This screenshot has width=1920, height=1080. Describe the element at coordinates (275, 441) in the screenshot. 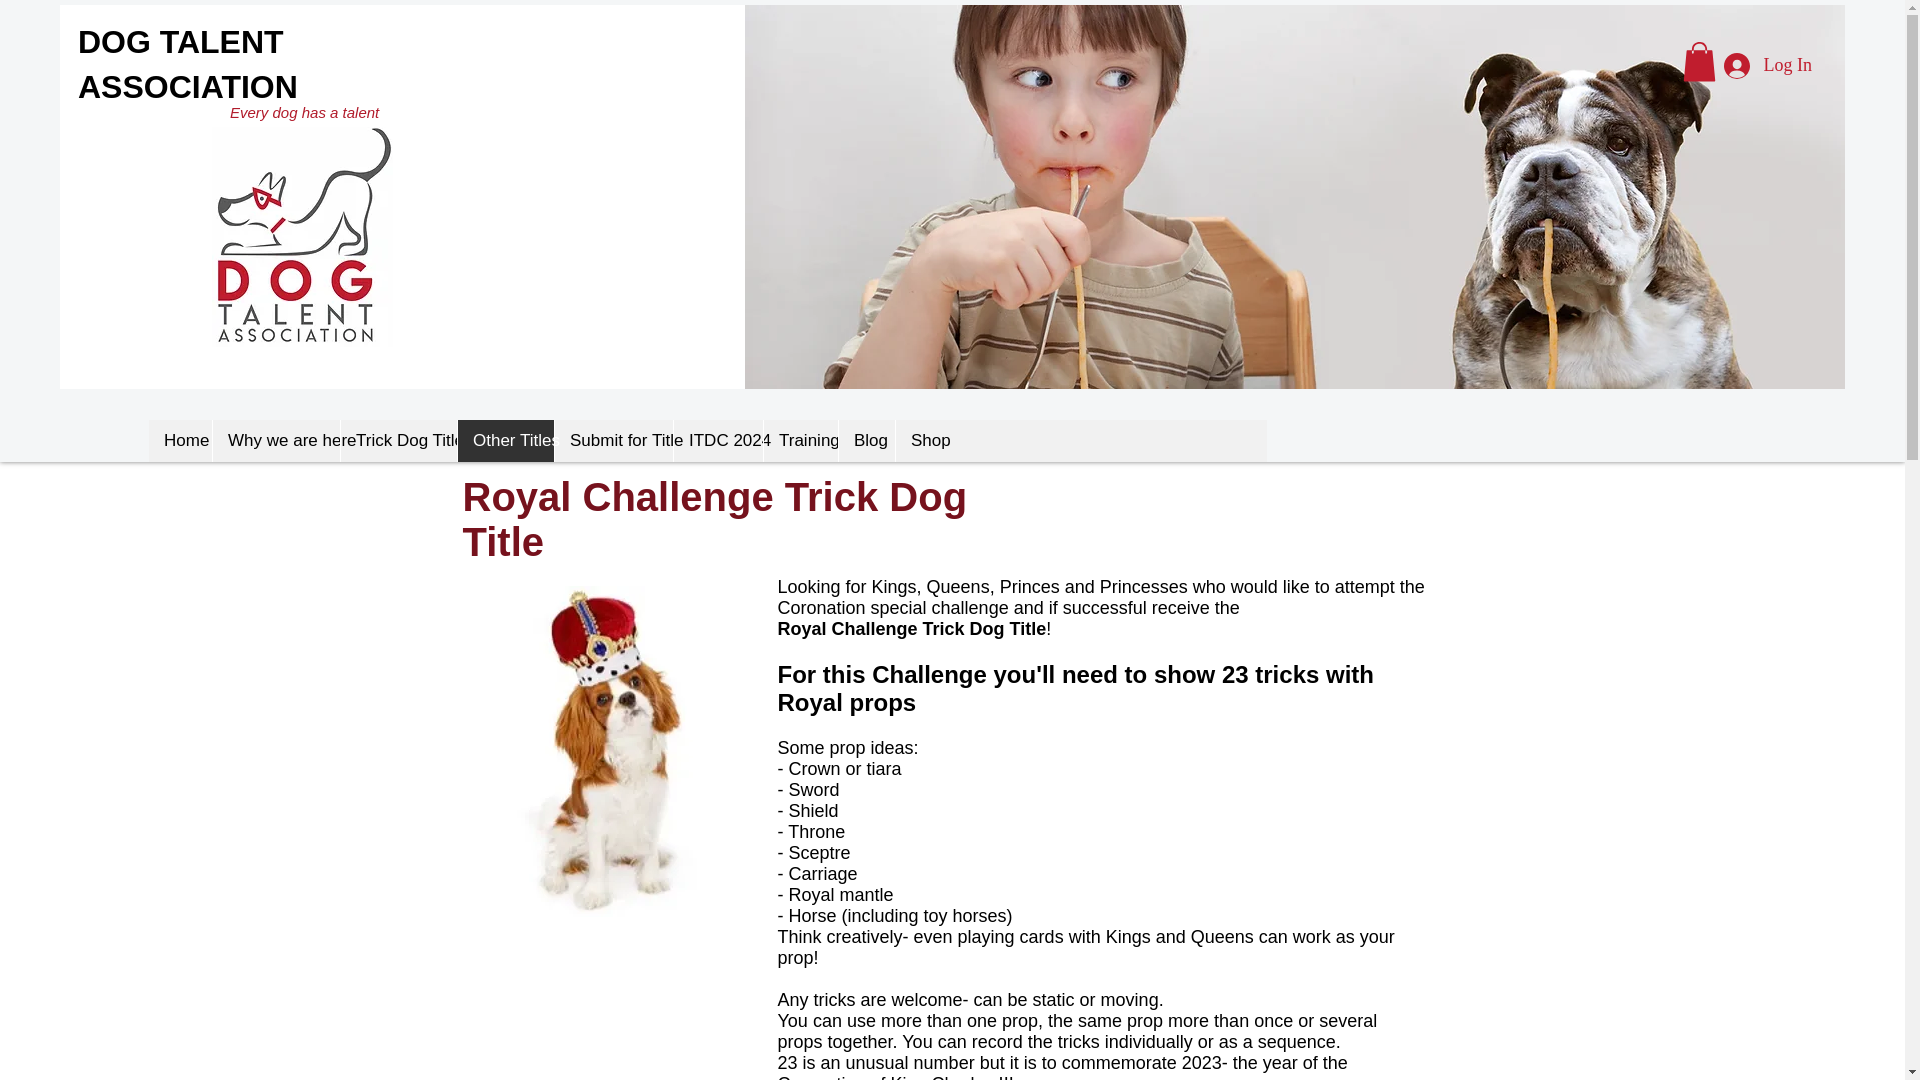

I see `Why we are here` at that location.